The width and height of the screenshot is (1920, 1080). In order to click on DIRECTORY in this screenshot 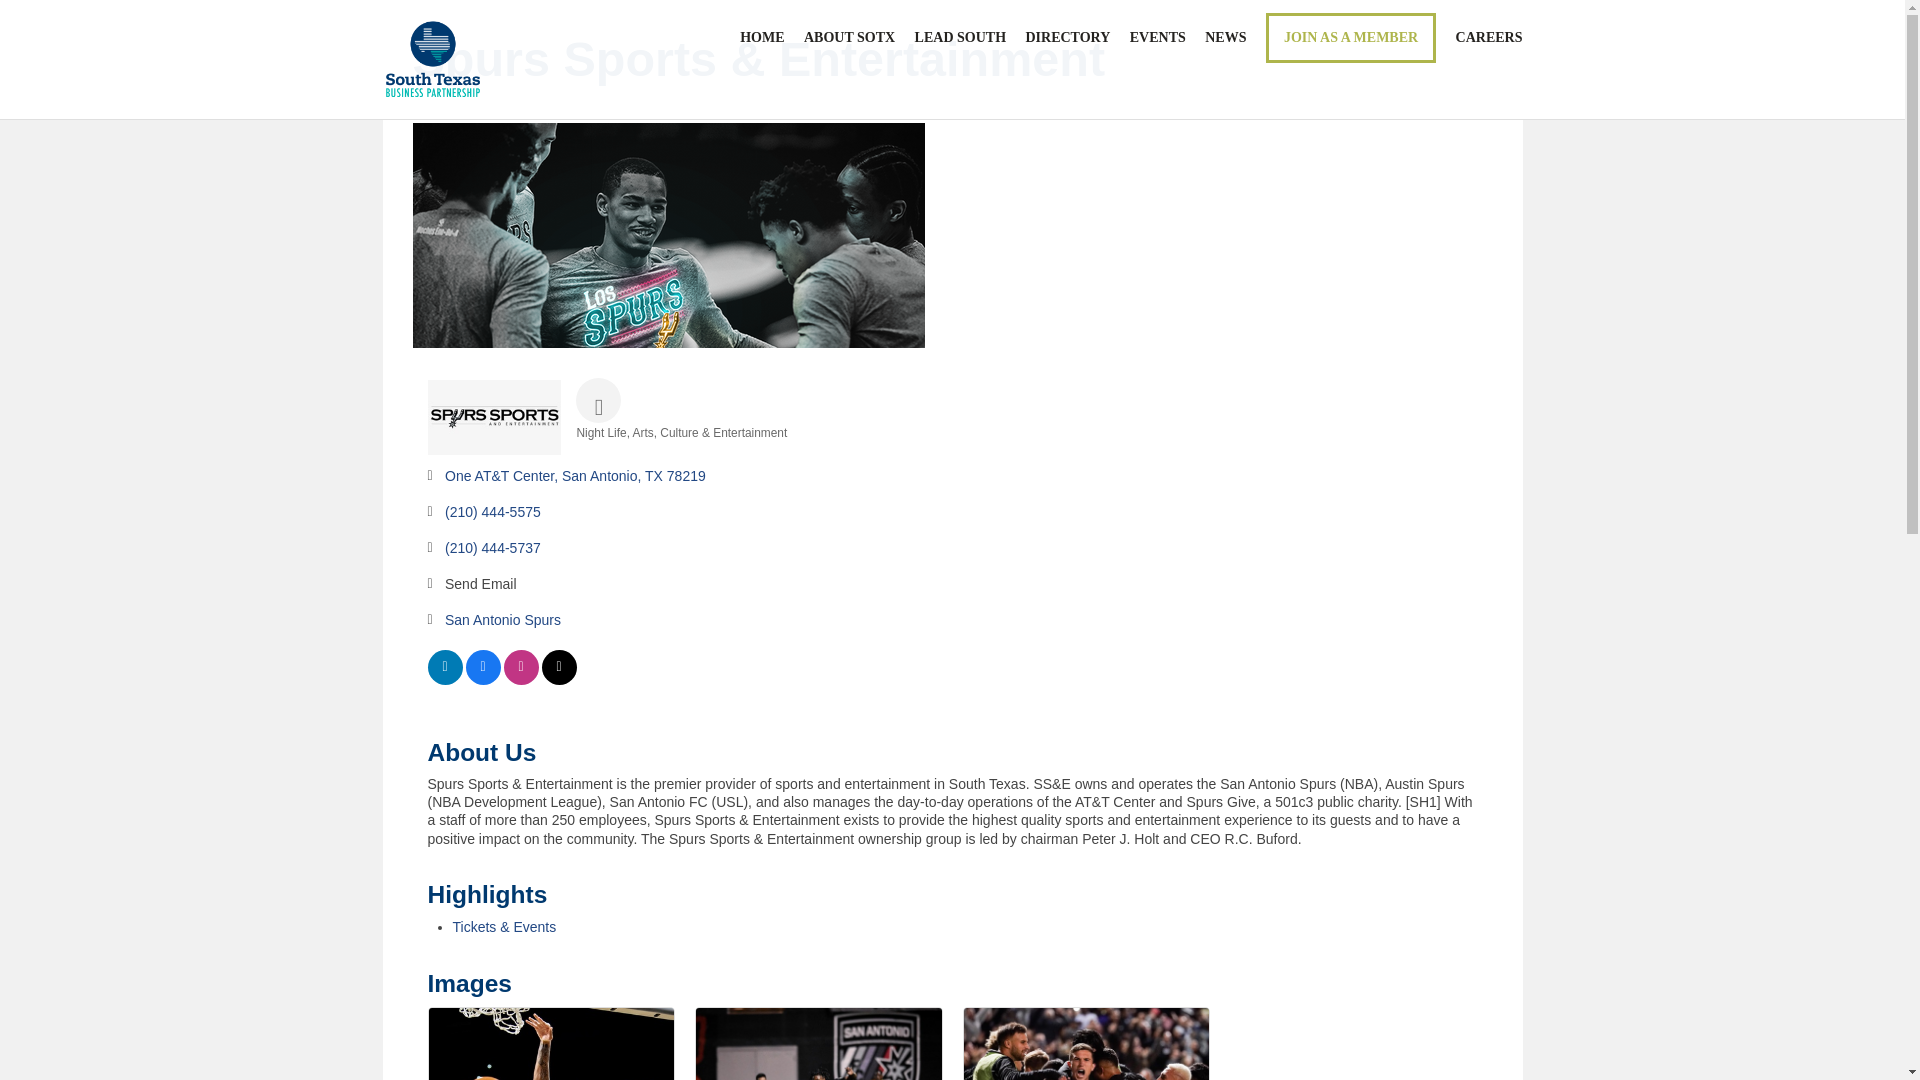, I will do `click(1067, 38)`.